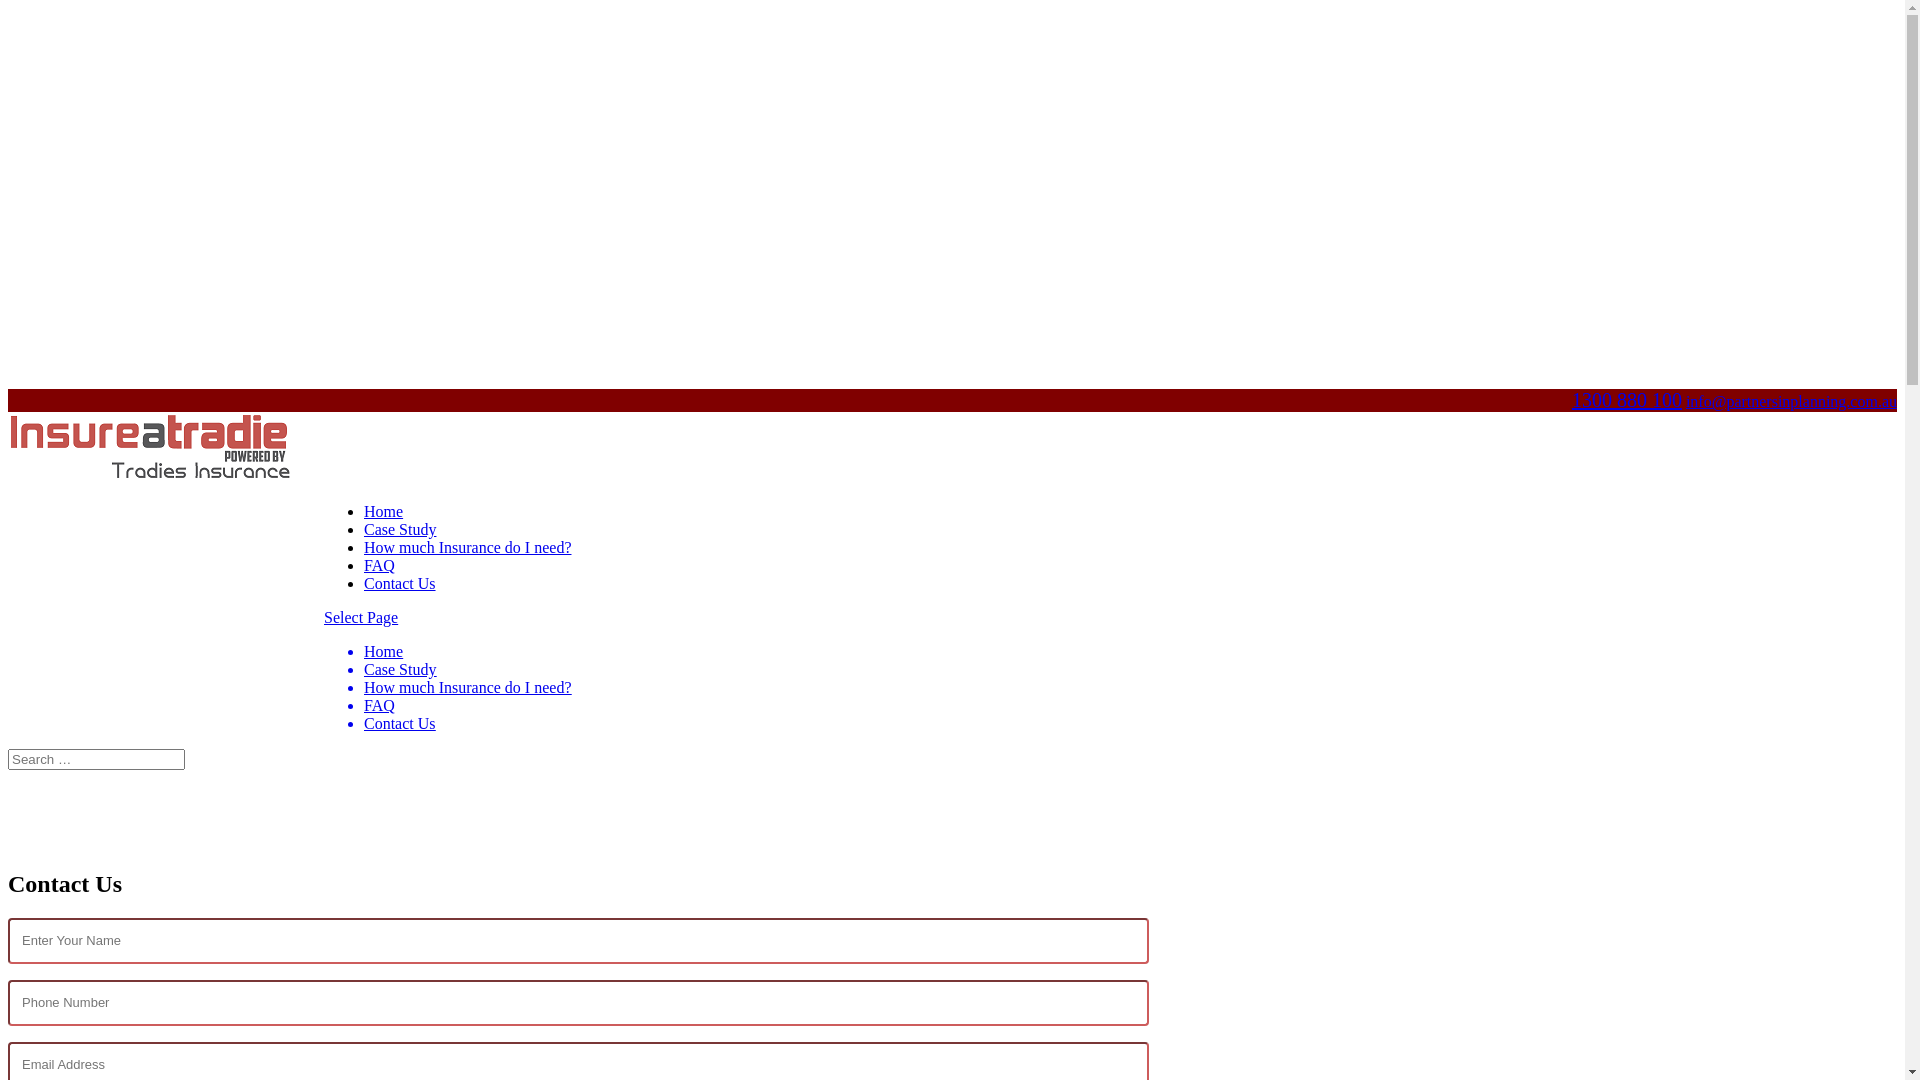  Describe the element at coordinates (384, 652) in the screenshot. I see `Home` at that location.